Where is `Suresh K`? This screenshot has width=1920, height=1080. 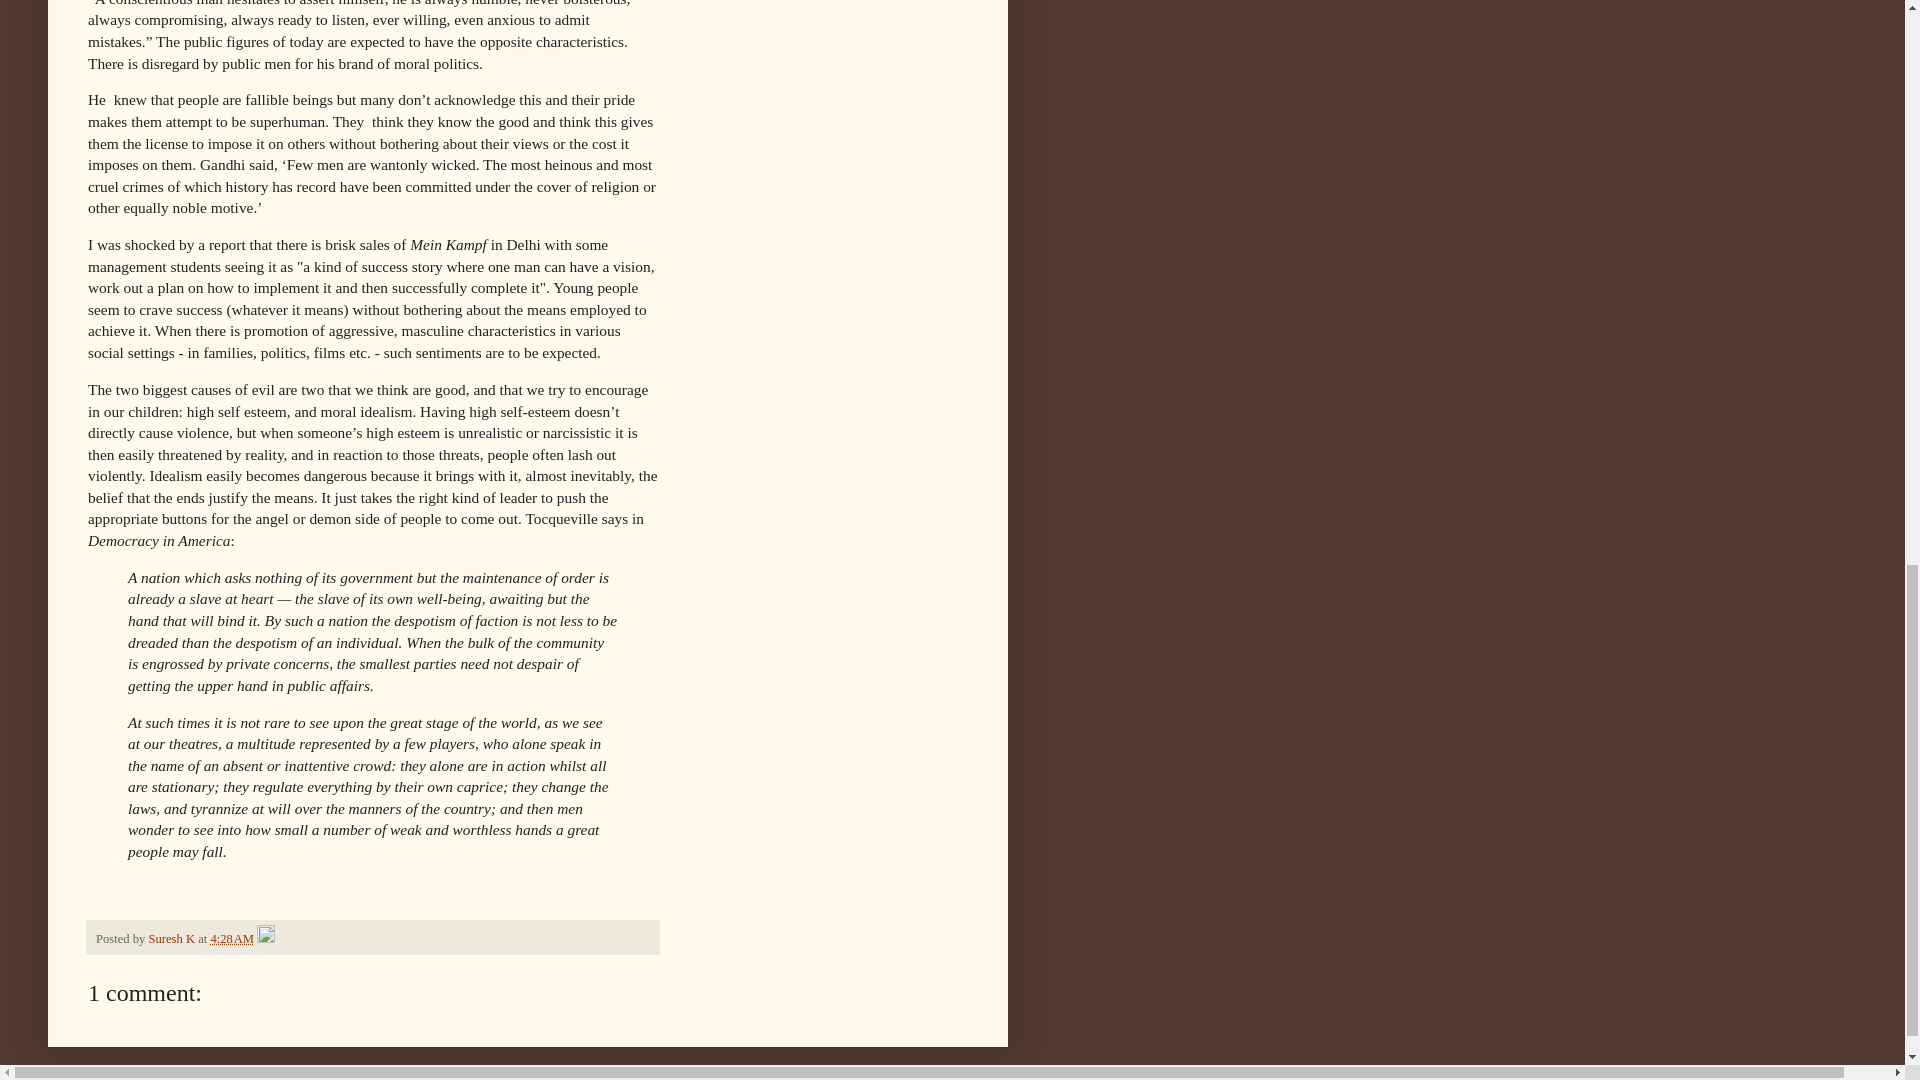 Suresh K is located at coordinates (172, 939).